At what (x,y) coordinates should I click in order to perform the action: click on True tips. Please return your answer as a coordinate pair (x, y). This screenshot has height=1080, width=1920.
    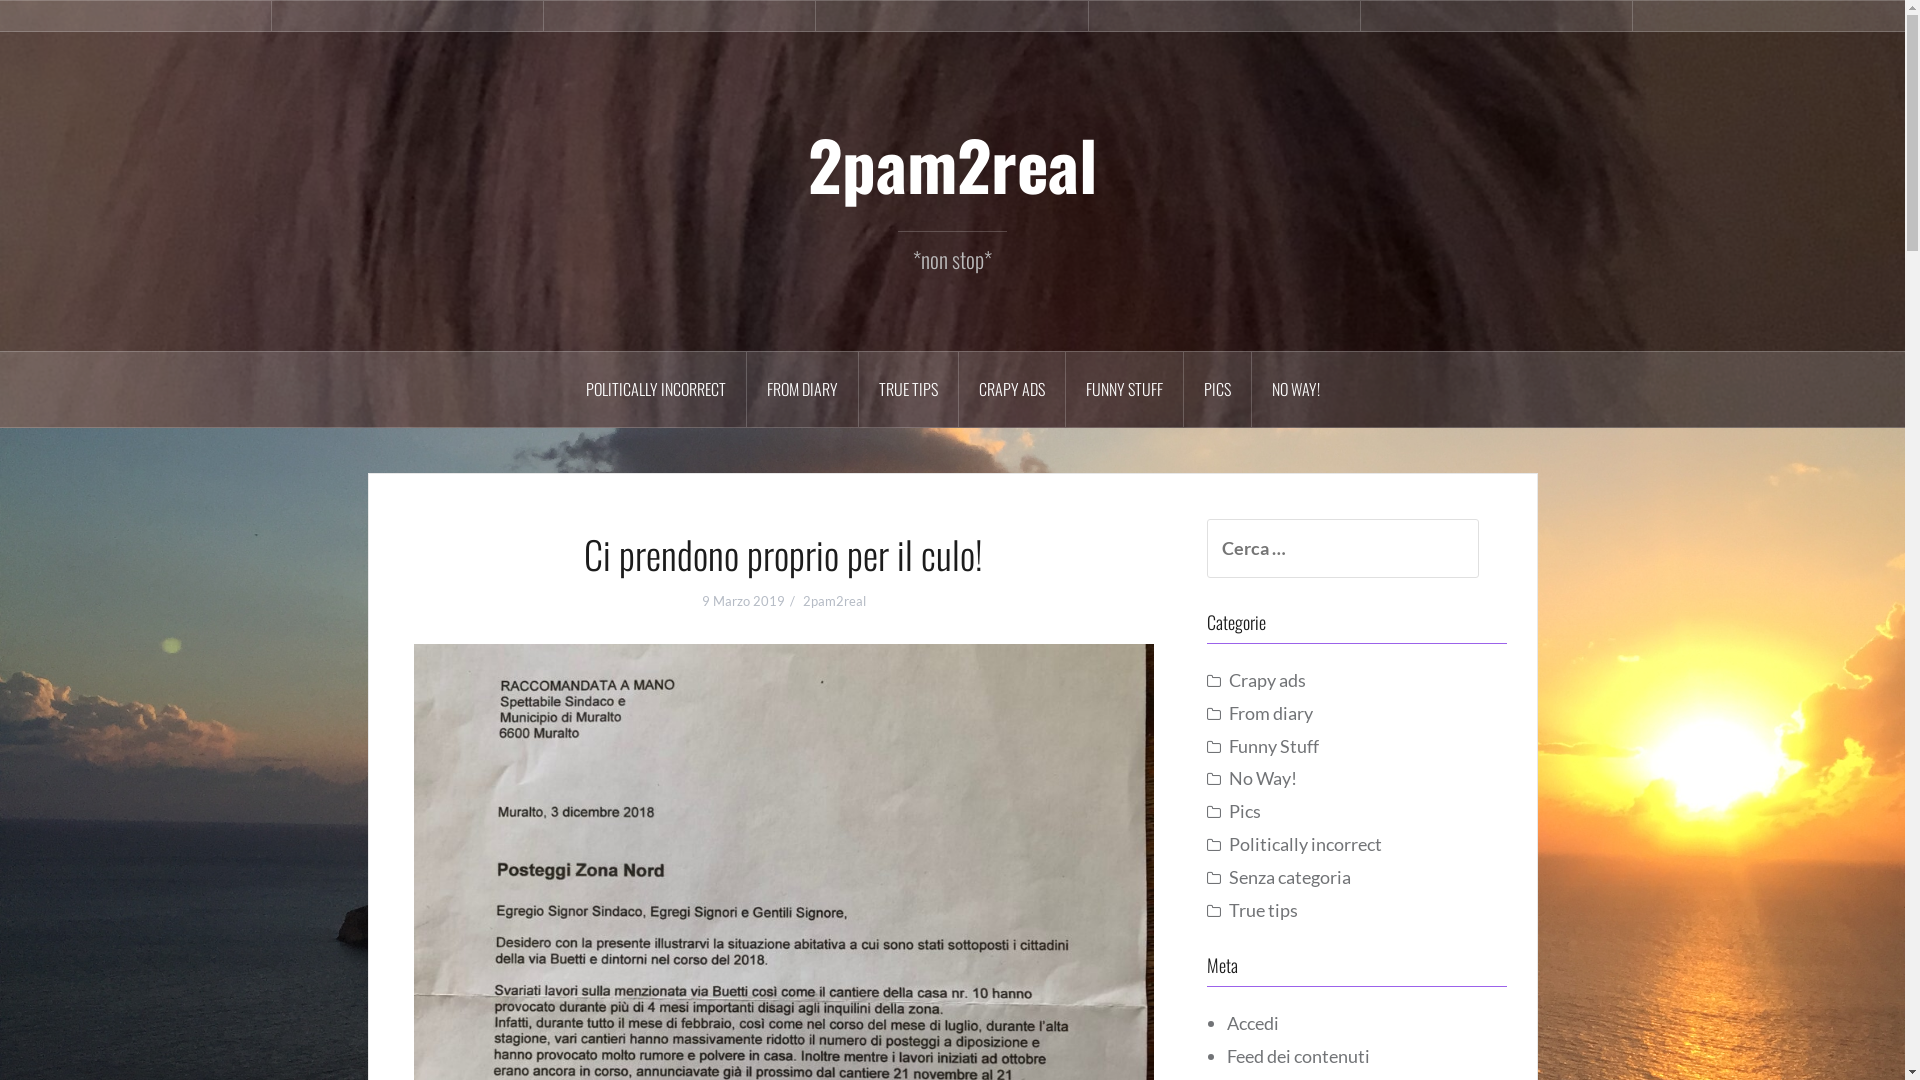
    Looking at the image, I should click on (680, 16).